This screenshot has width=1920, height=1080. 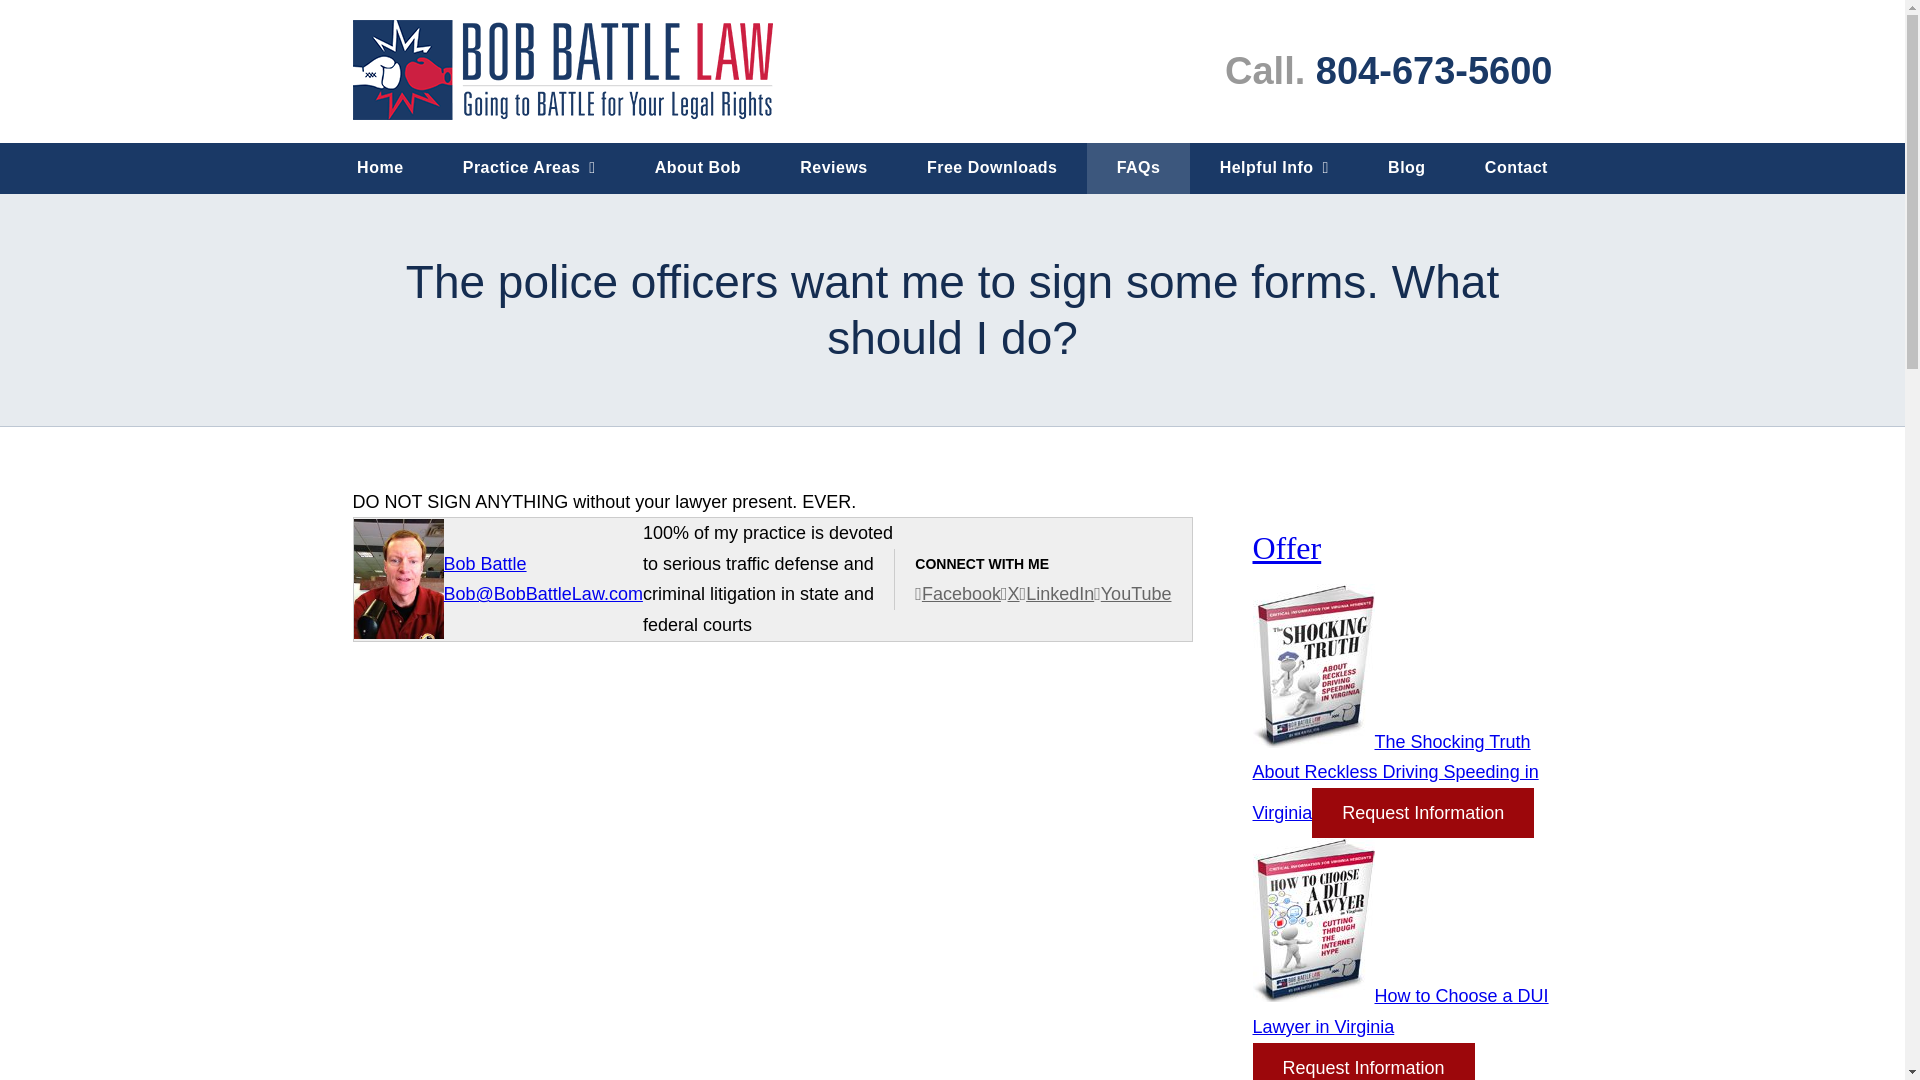 What do you see at coordinates (834, 168) in the screenshot?
I see `Reviews` at bounding box center [834, 168].